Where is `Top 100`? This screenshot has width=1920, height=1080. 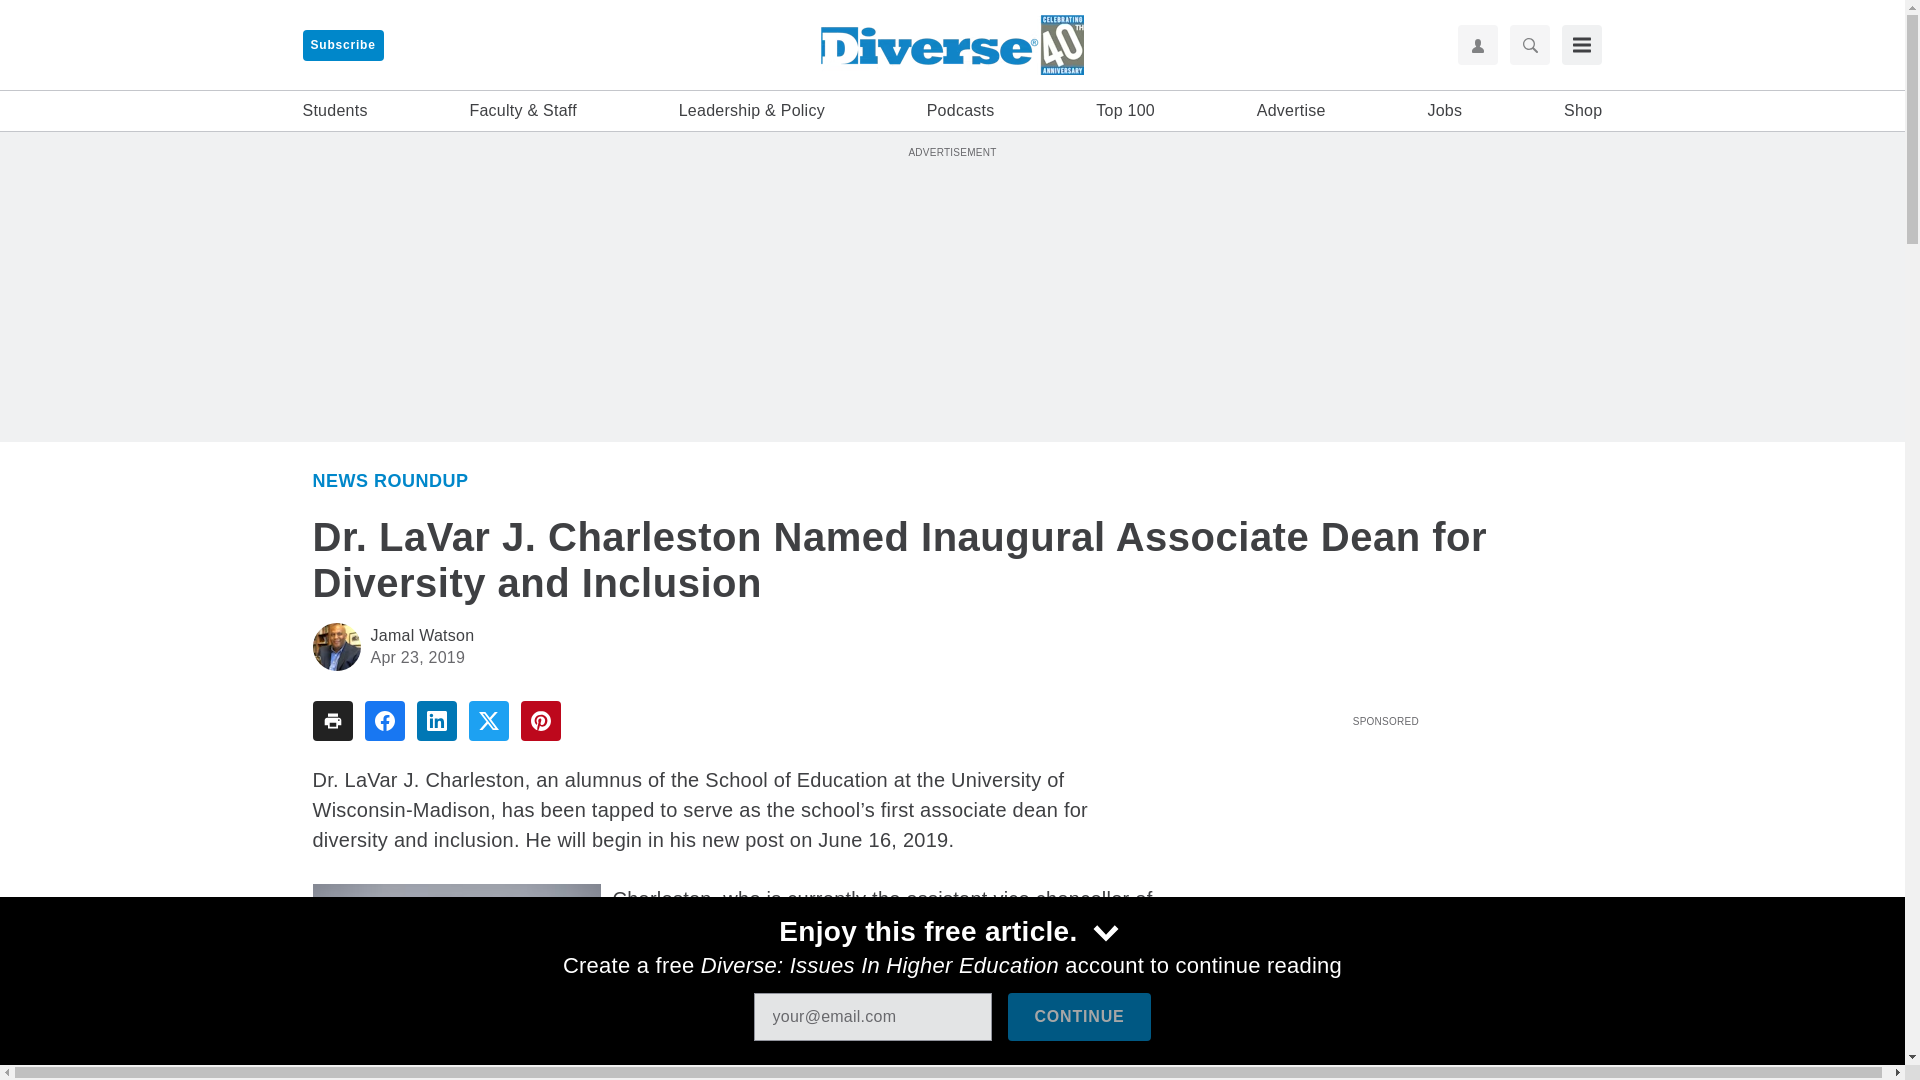
Top 100 is located at coordinates (1126, 111).